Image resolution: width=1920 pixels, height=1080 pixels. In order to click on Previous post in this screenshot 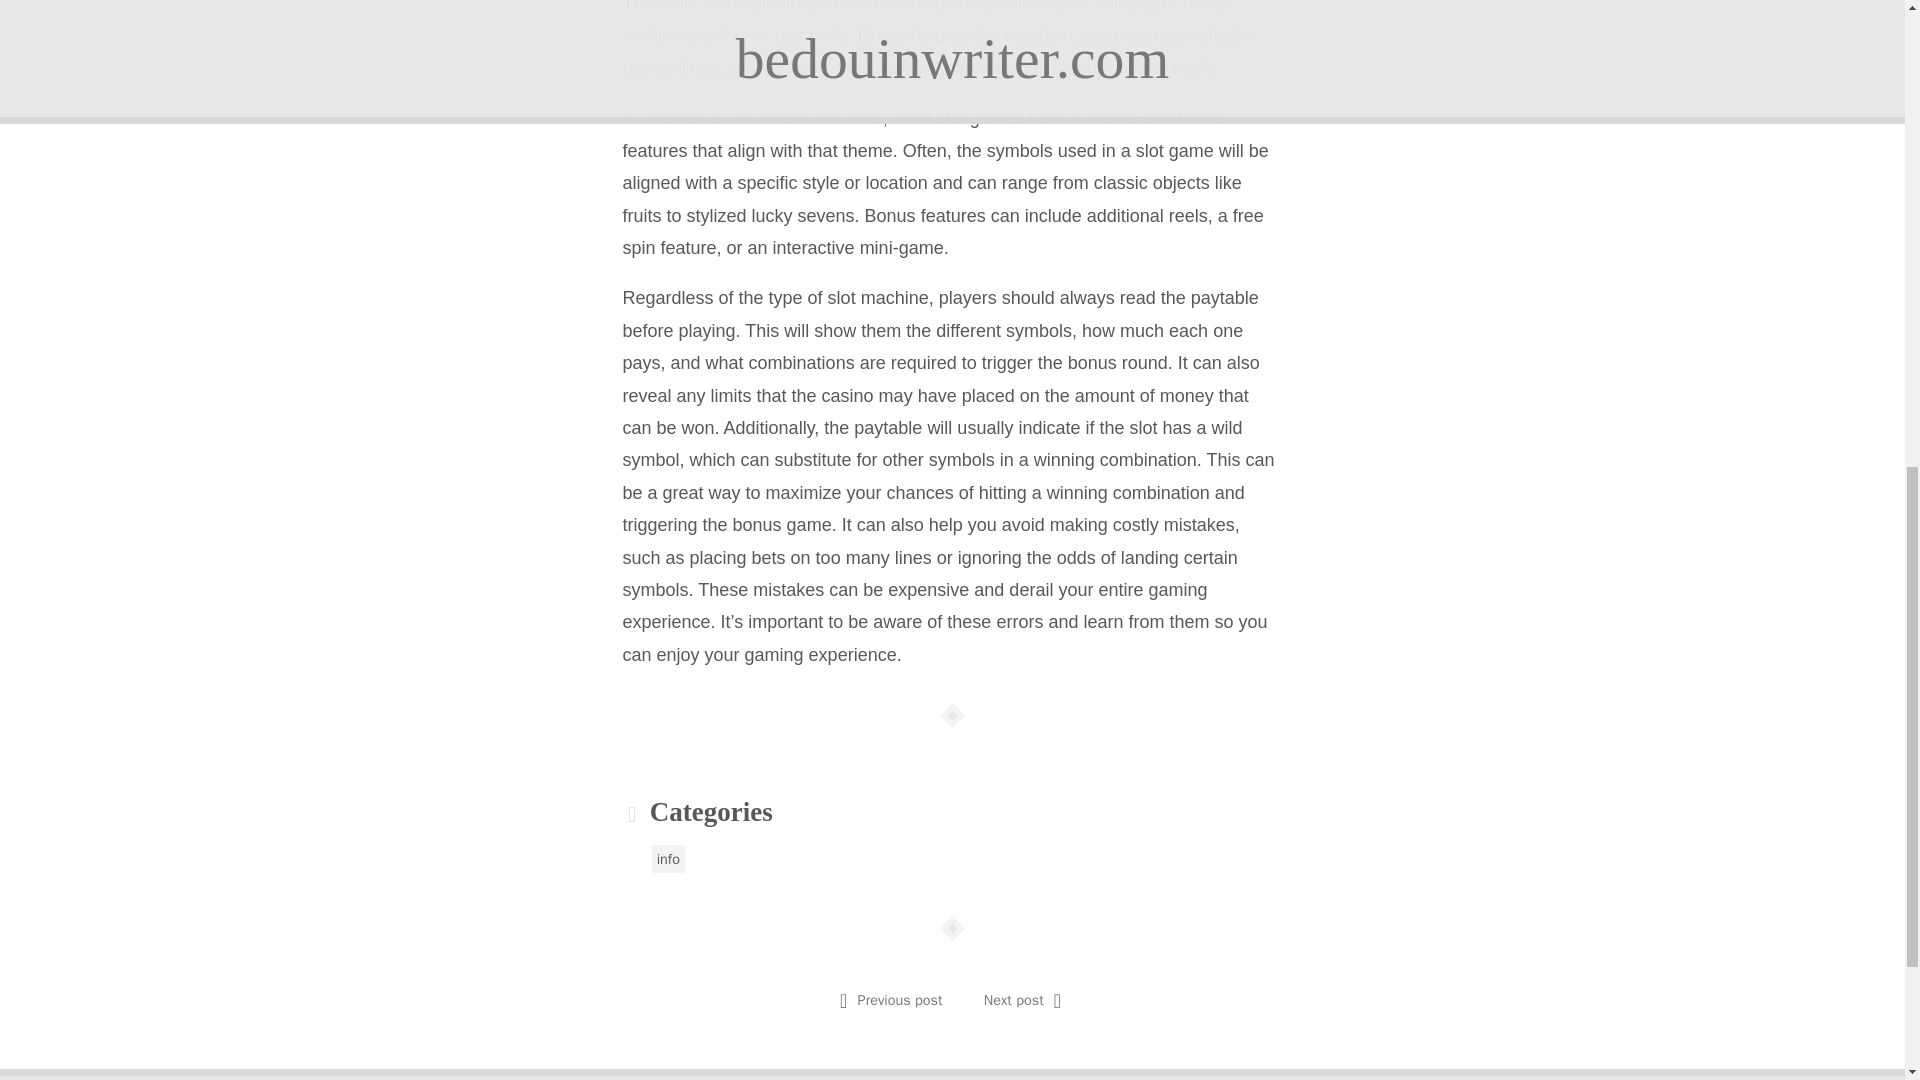, I will do `click(900, 1000)`.